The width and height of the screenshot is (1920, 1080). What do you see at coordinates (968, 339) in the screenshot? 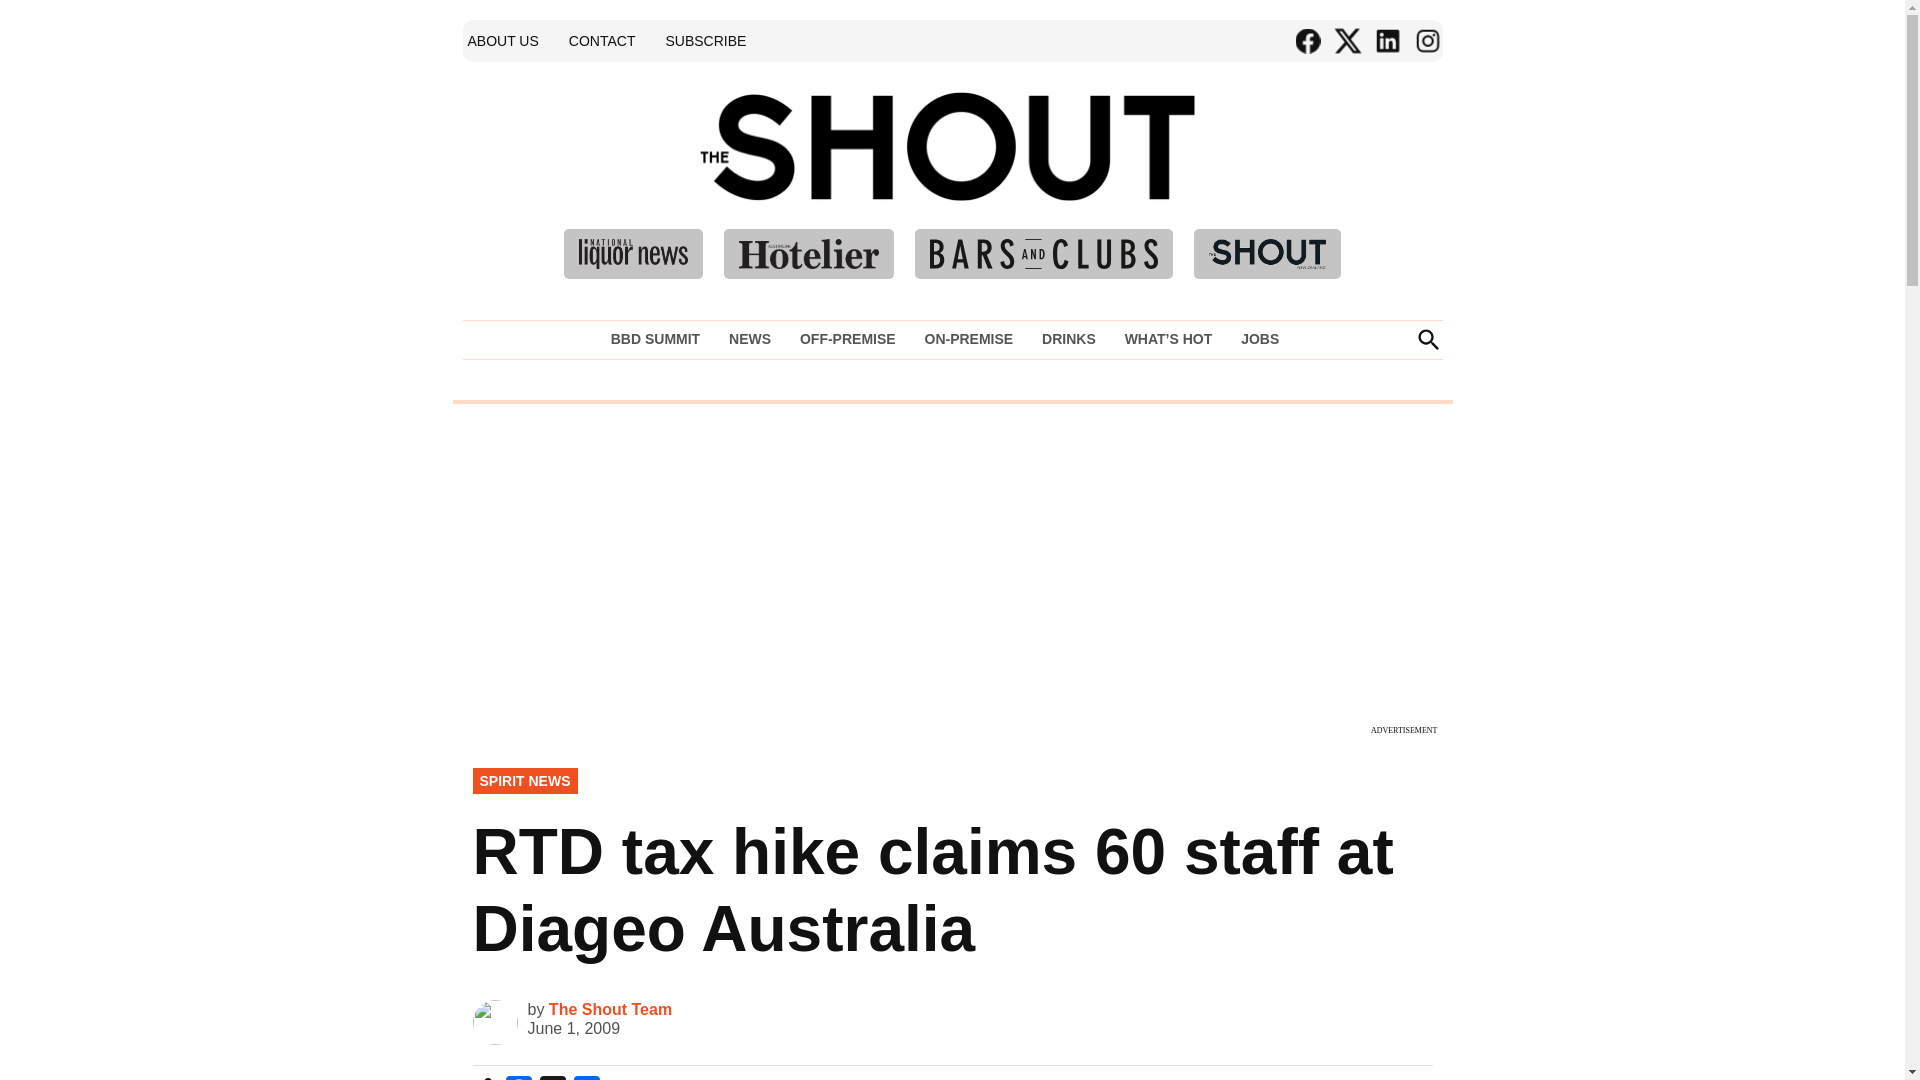
I see `ON-PREMISE` at bounding box center [968, 339].